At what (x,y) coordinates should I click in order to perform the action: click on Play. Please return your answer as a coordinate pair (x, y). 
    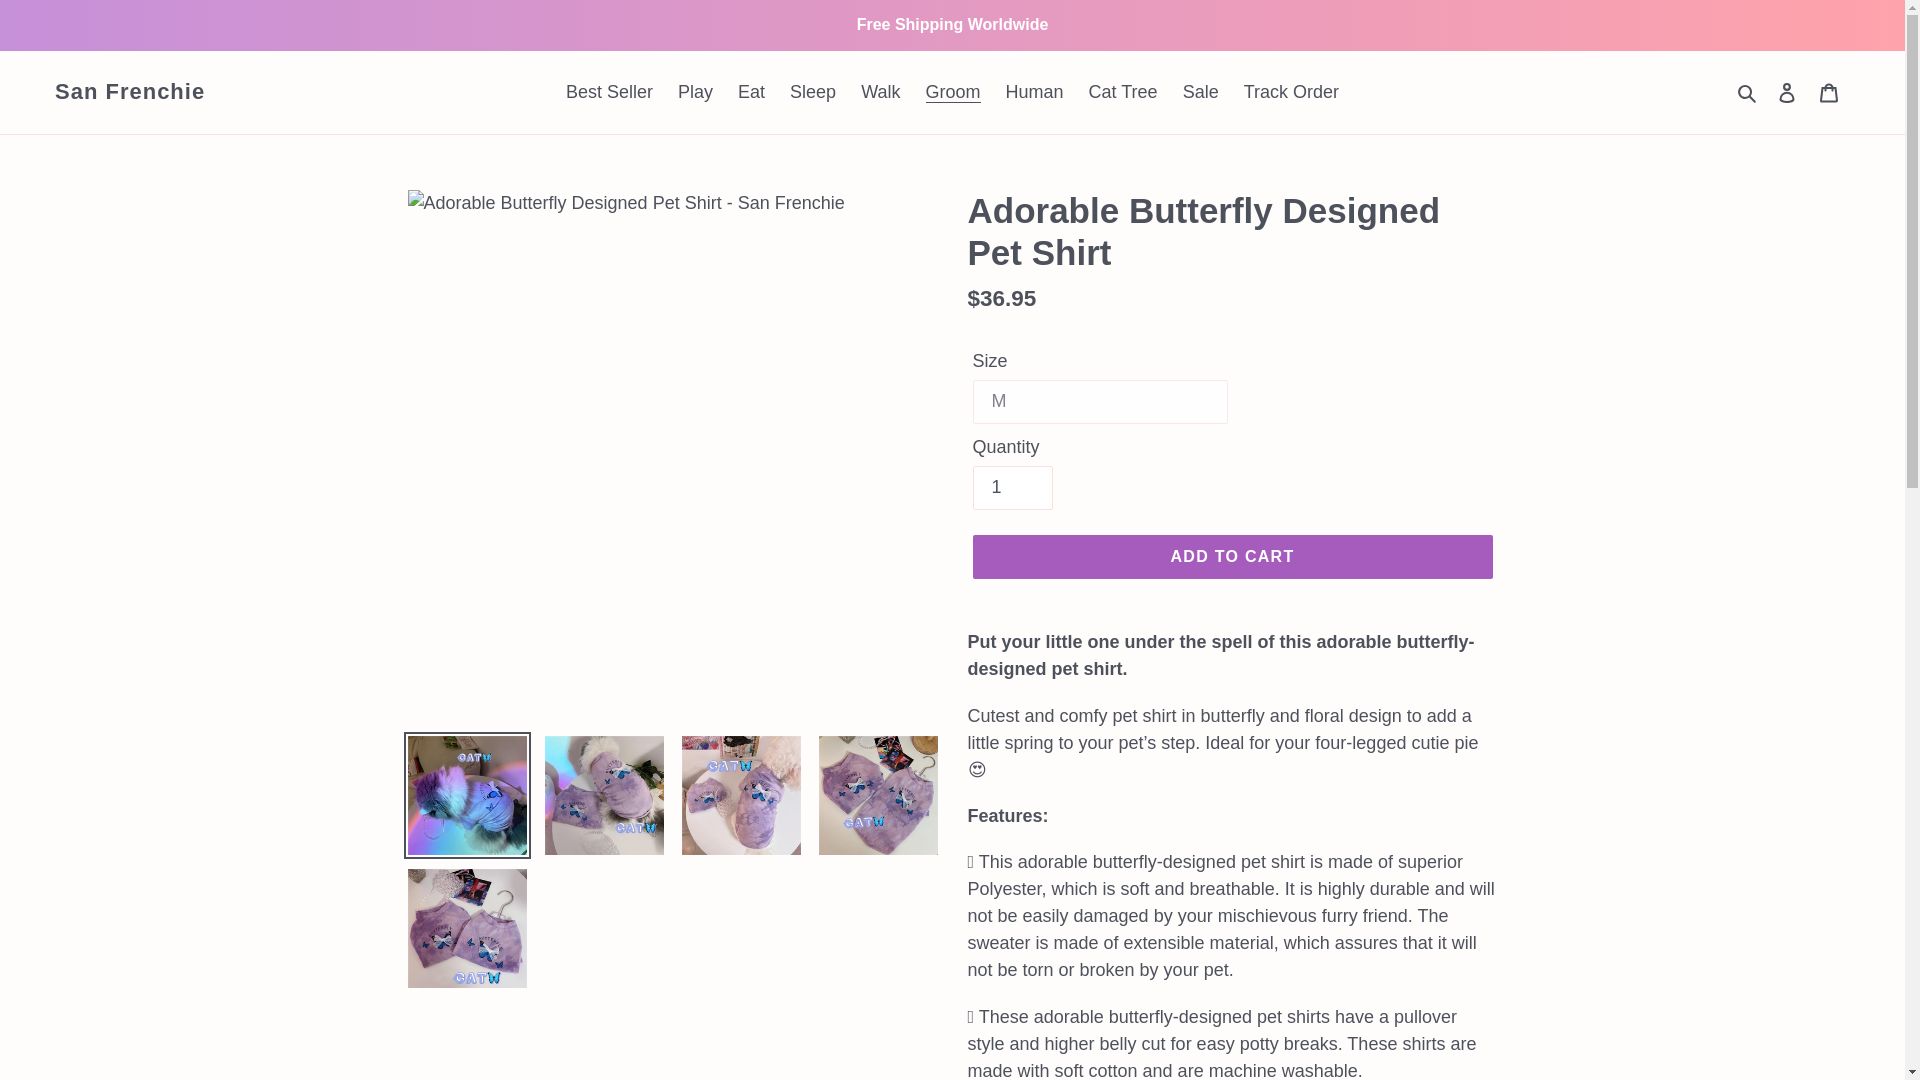
    Looking at the image, I should click on (696, 92).